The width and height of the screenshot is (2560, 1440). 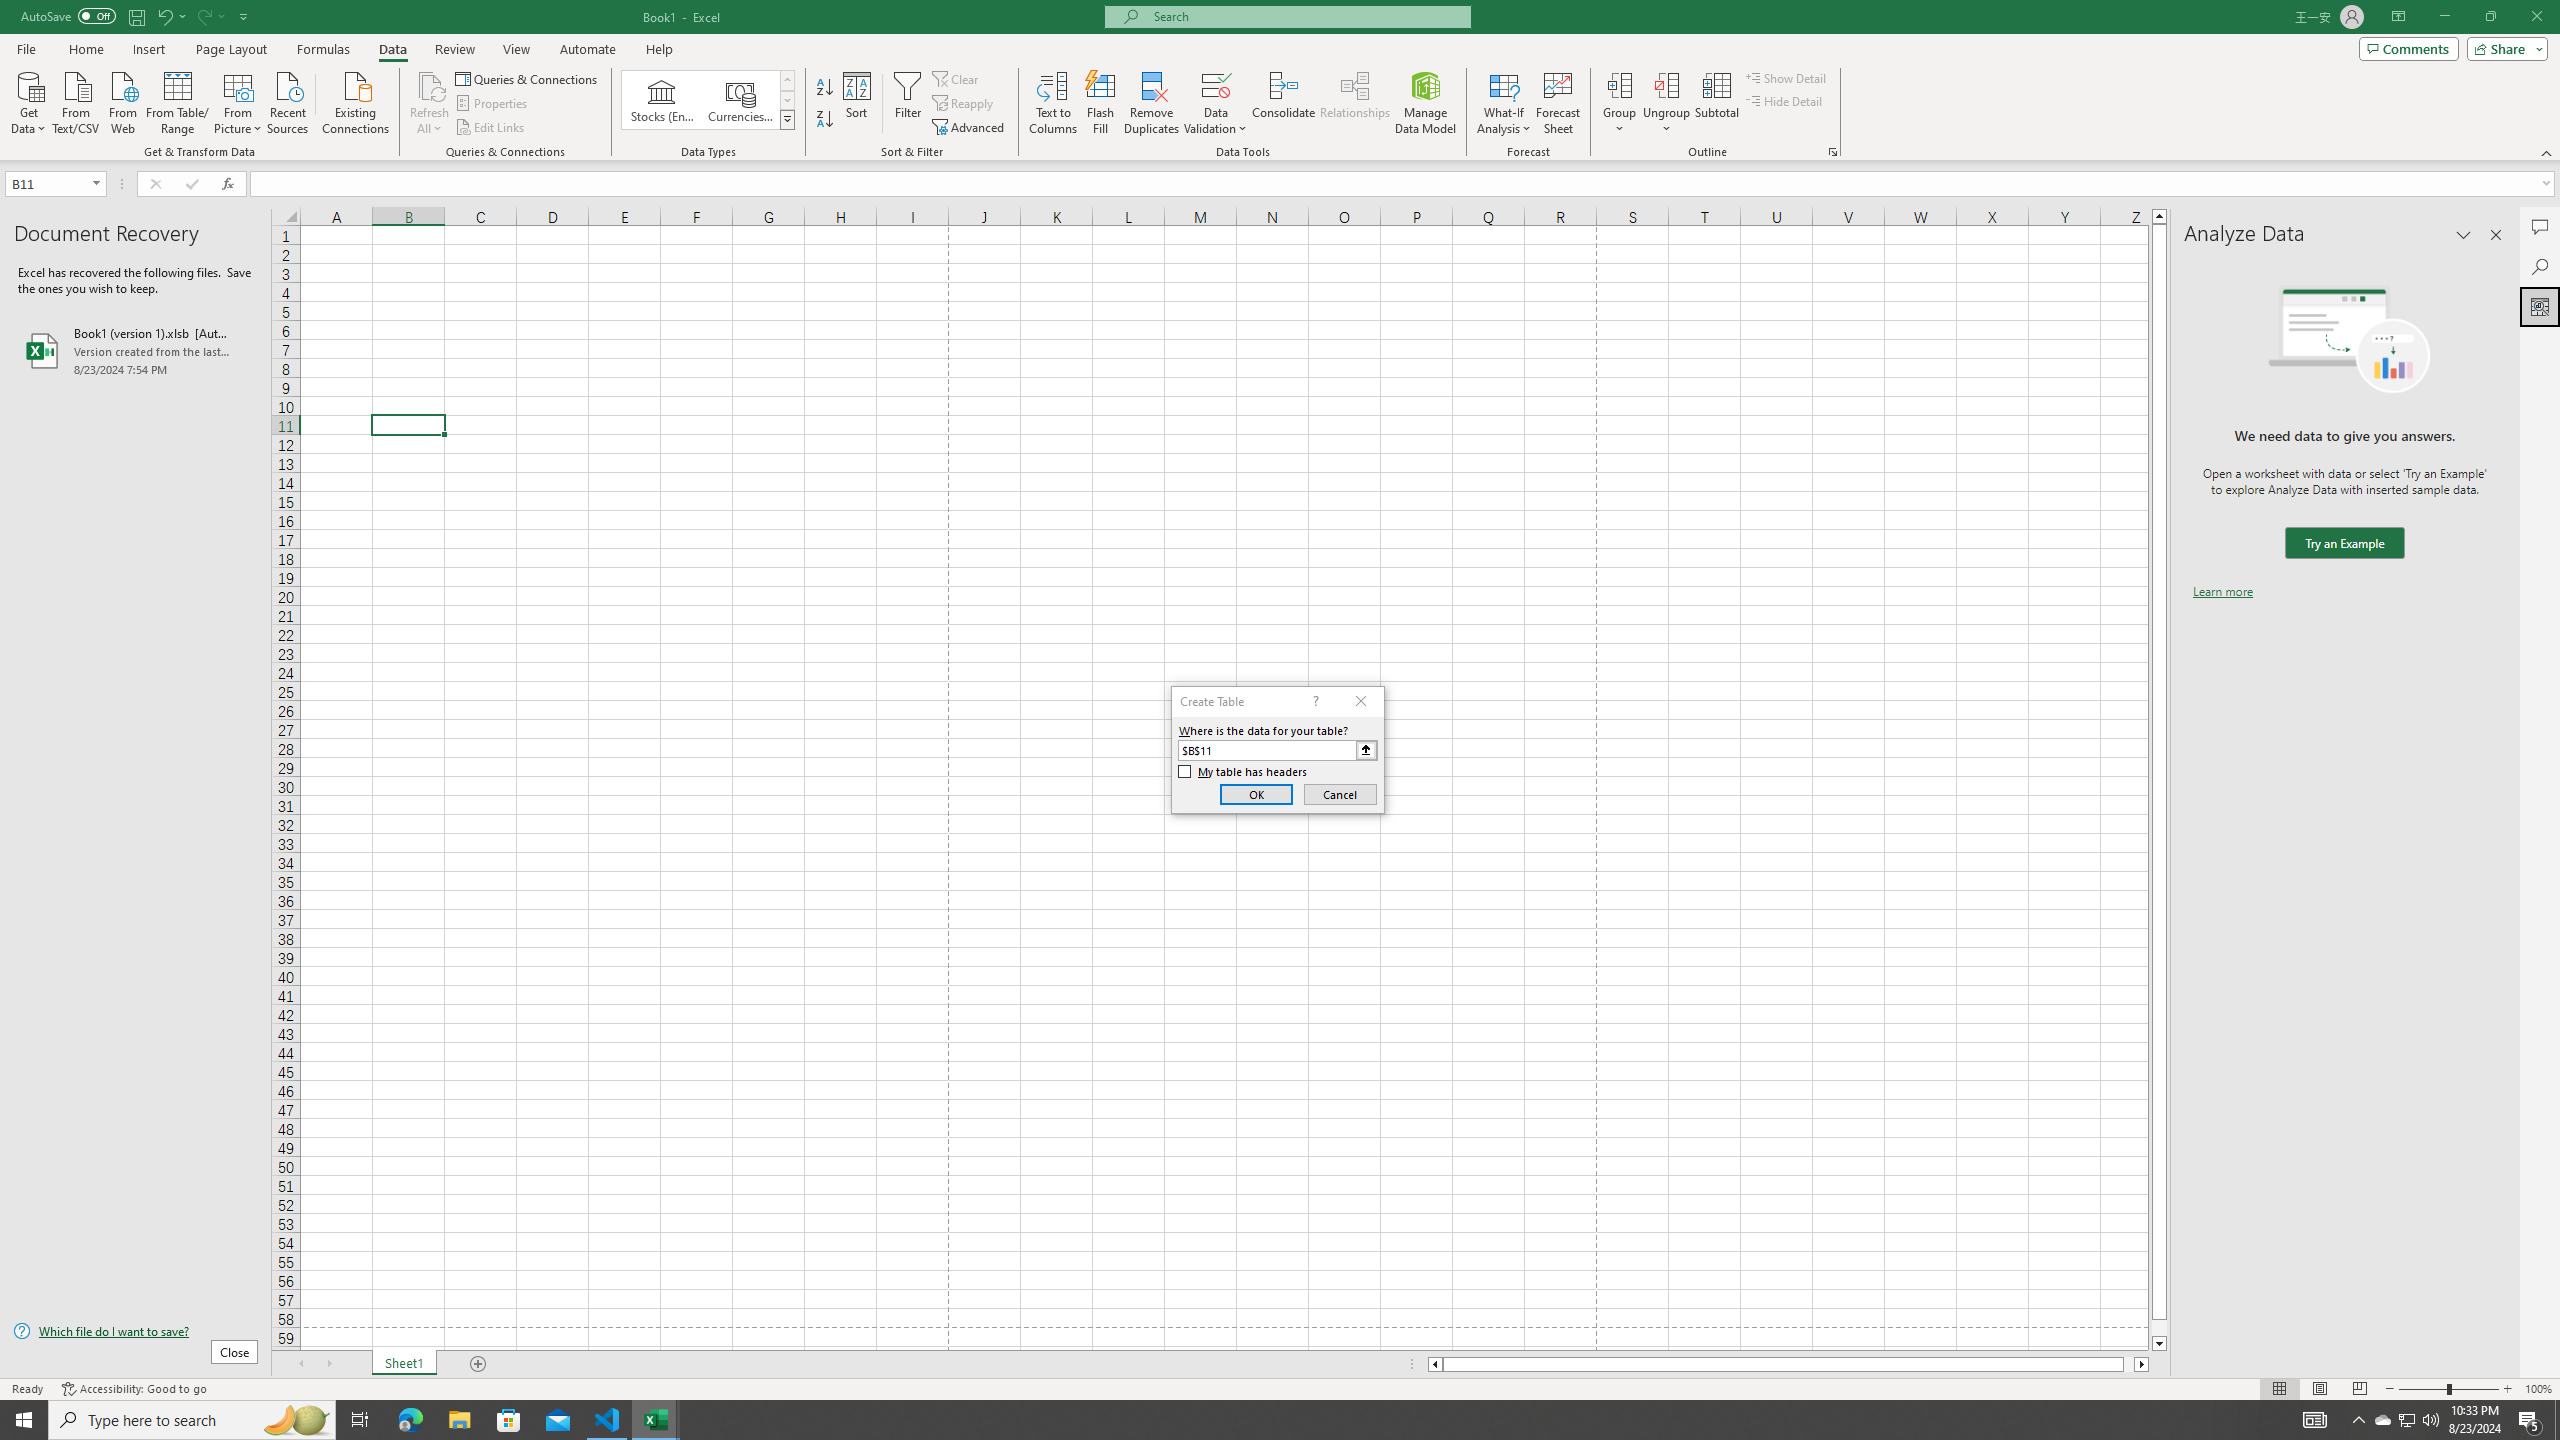 What do you see at coordinates (1426, 103) in the screenshot?
I see `Manage Data Model` at bounding box center [1426, 103].